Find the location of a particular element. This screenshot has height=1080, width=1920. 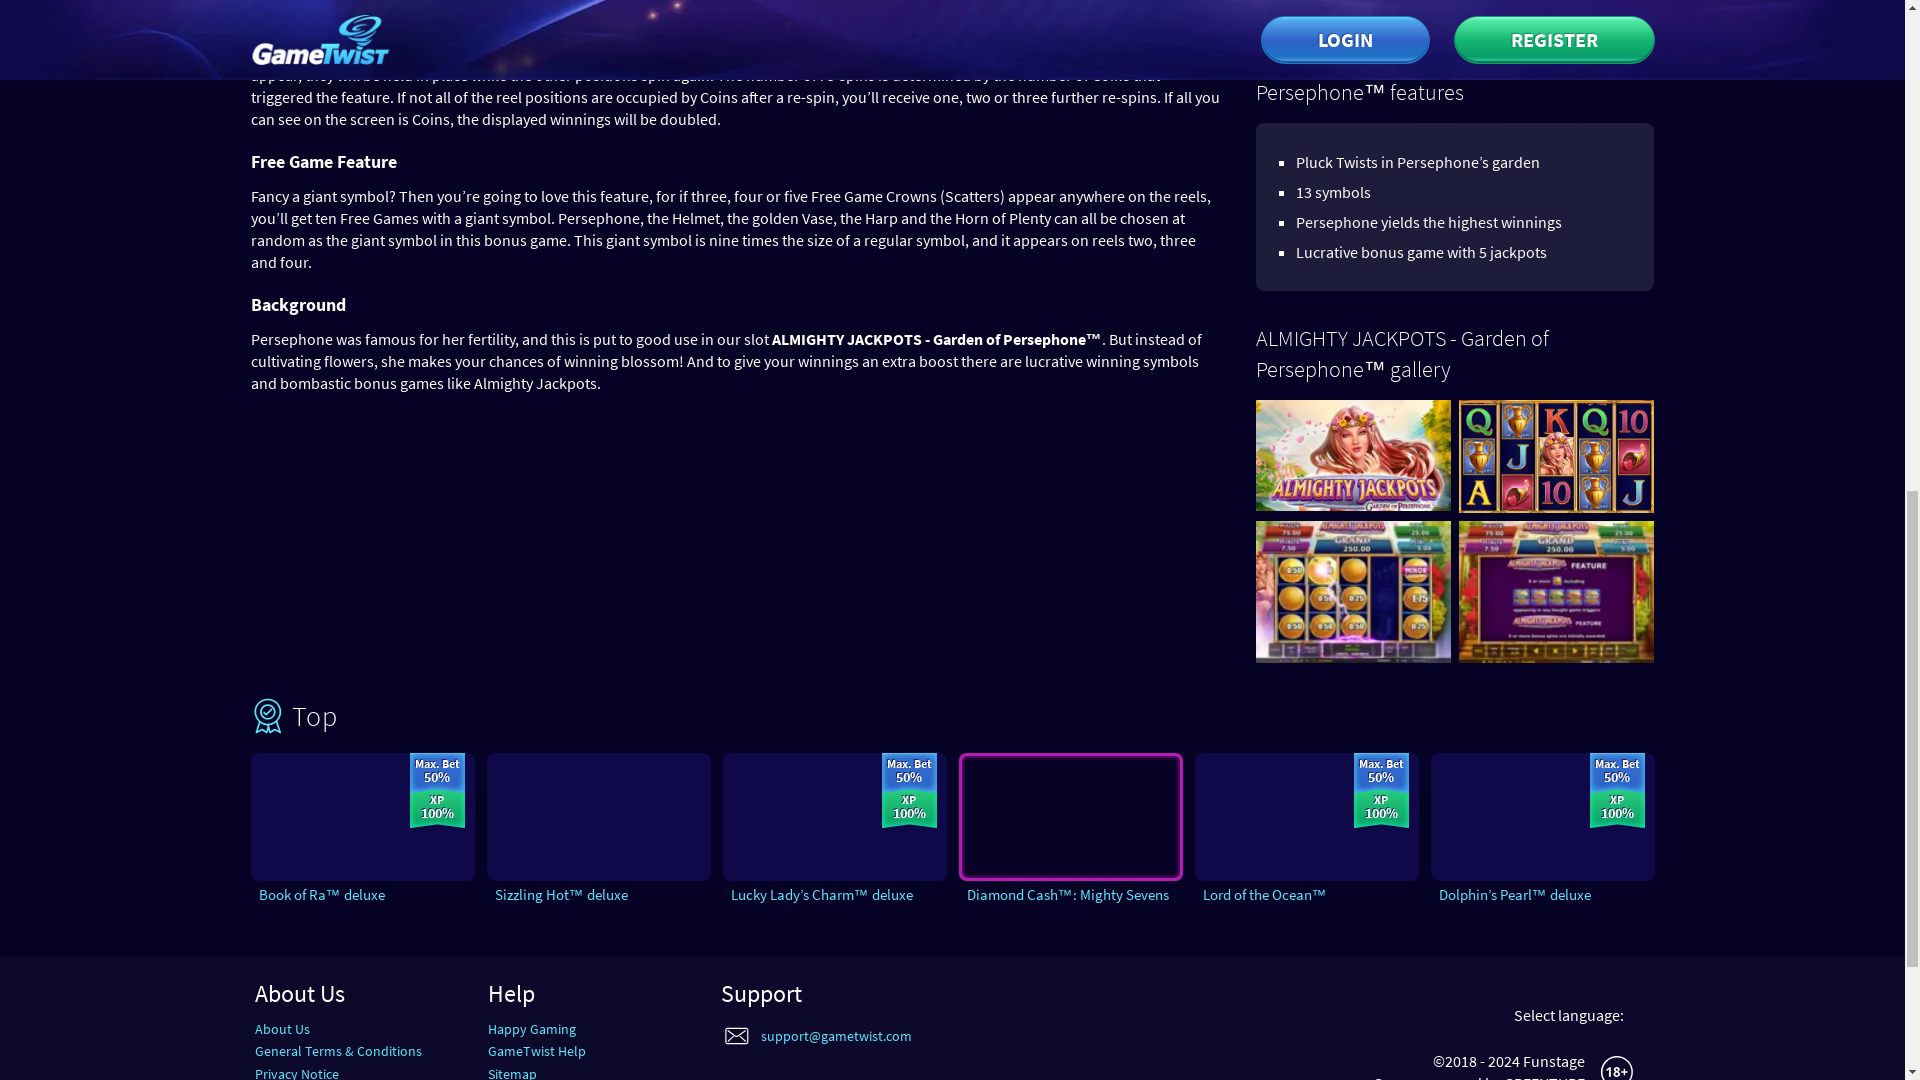

GameTwist Help is located at coordinates (536, 1051).